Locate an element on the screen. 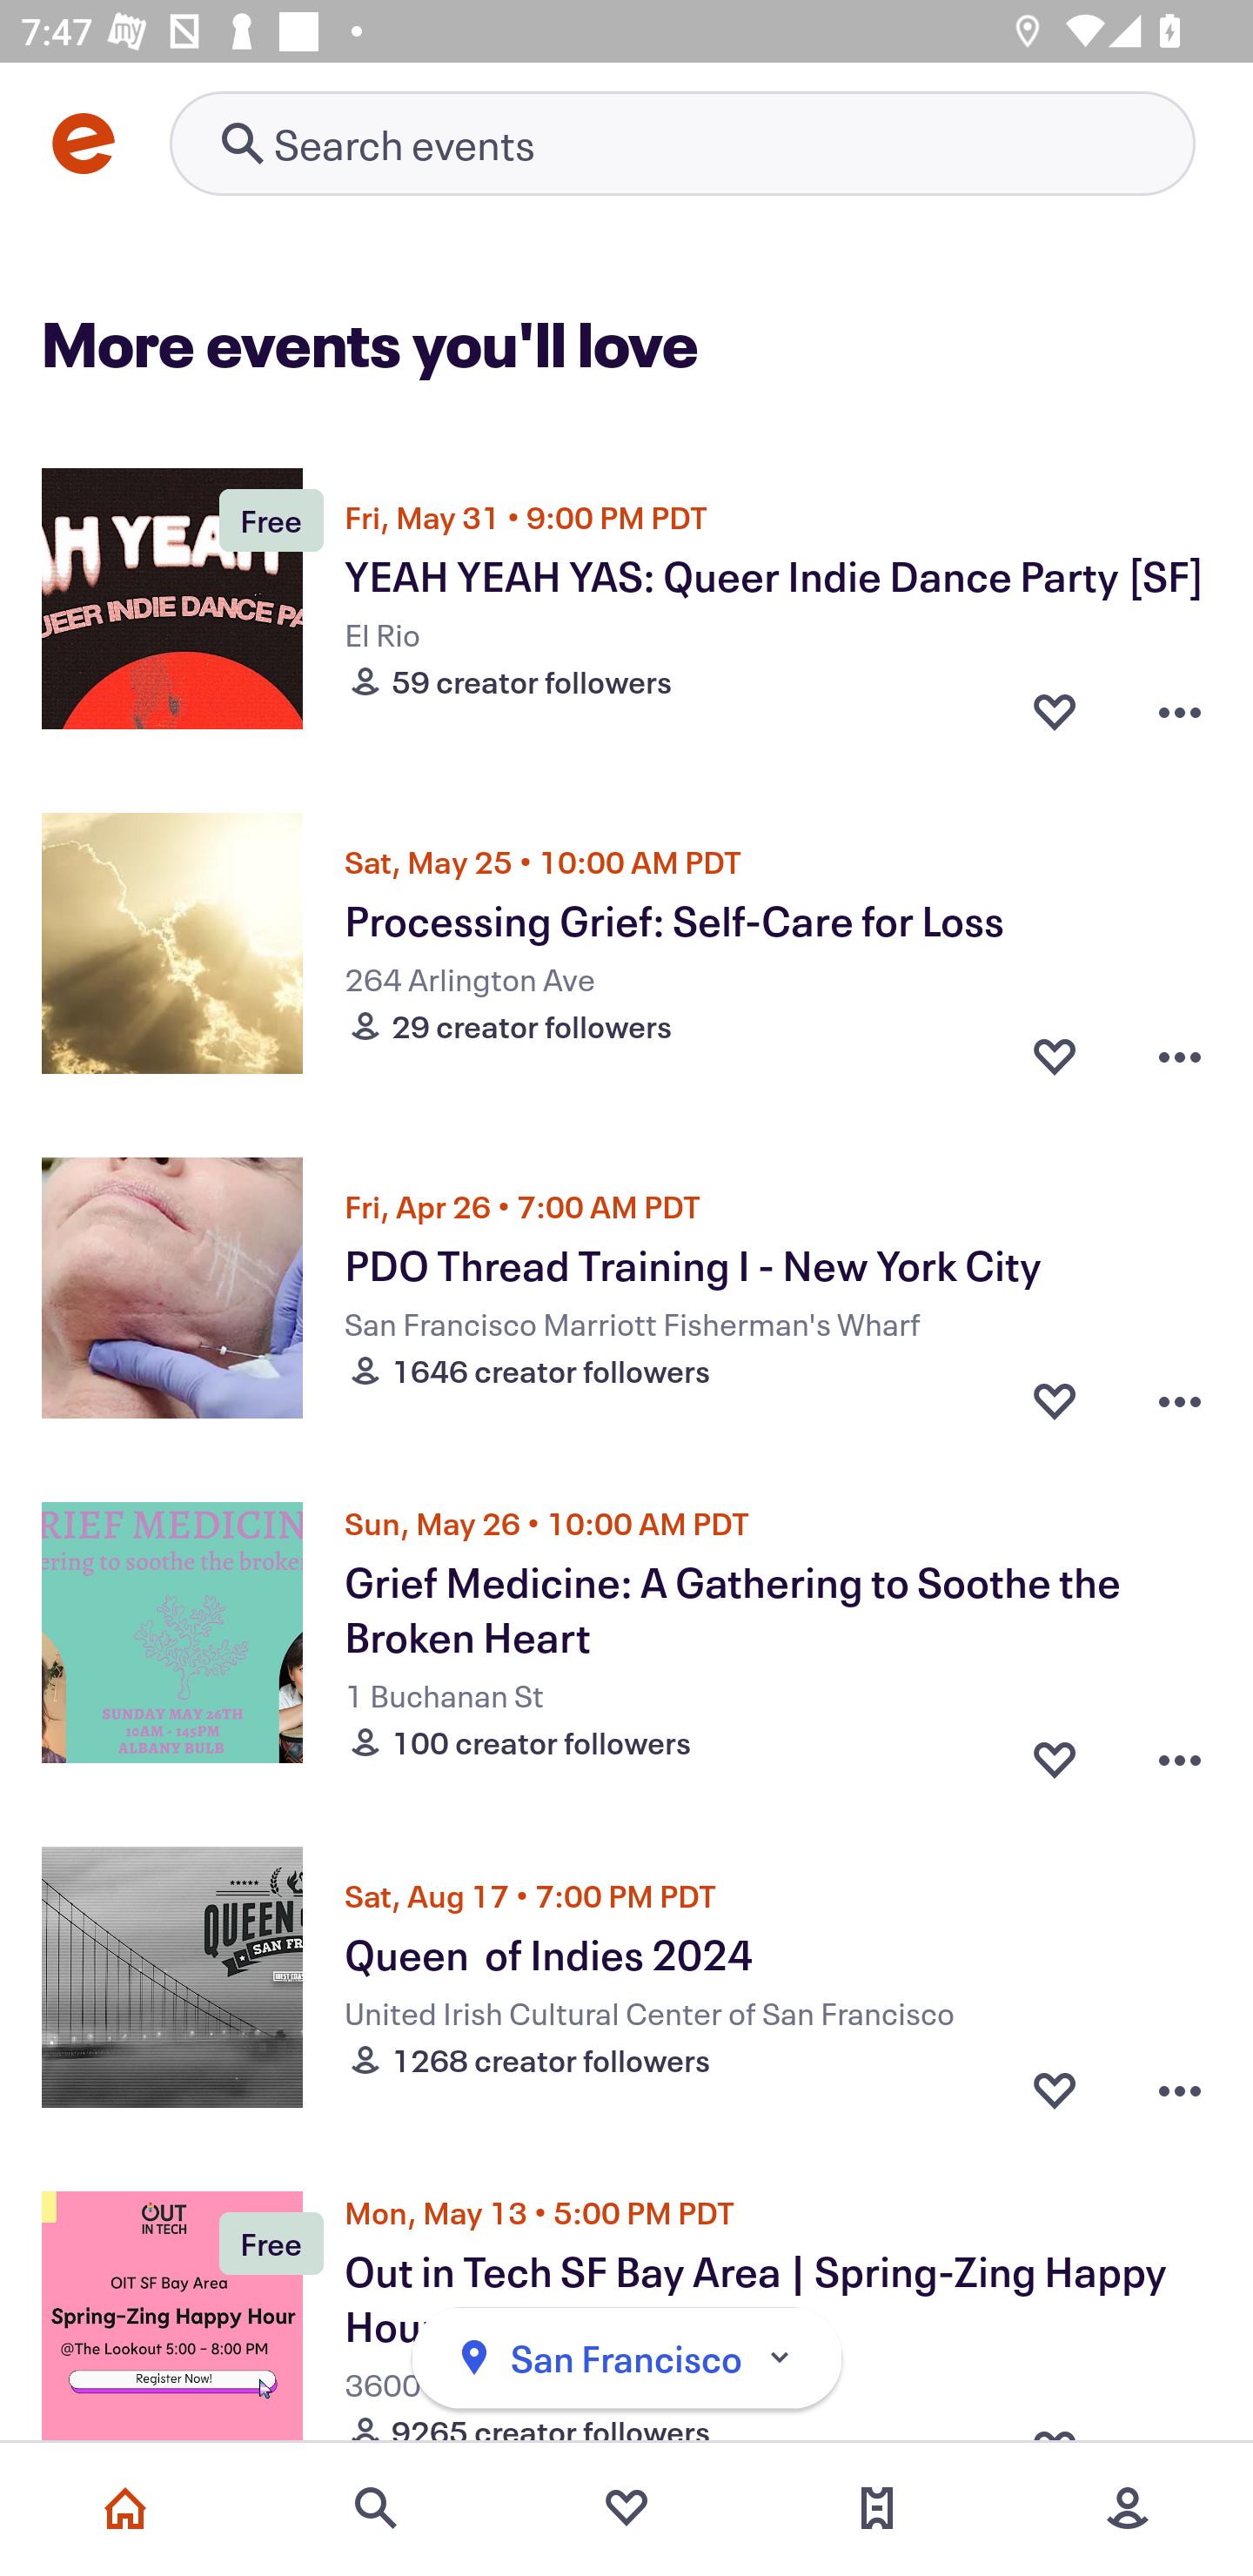 The image size is (1253, 2576). Overflow menu button is located at coordinates (1180, 2089).